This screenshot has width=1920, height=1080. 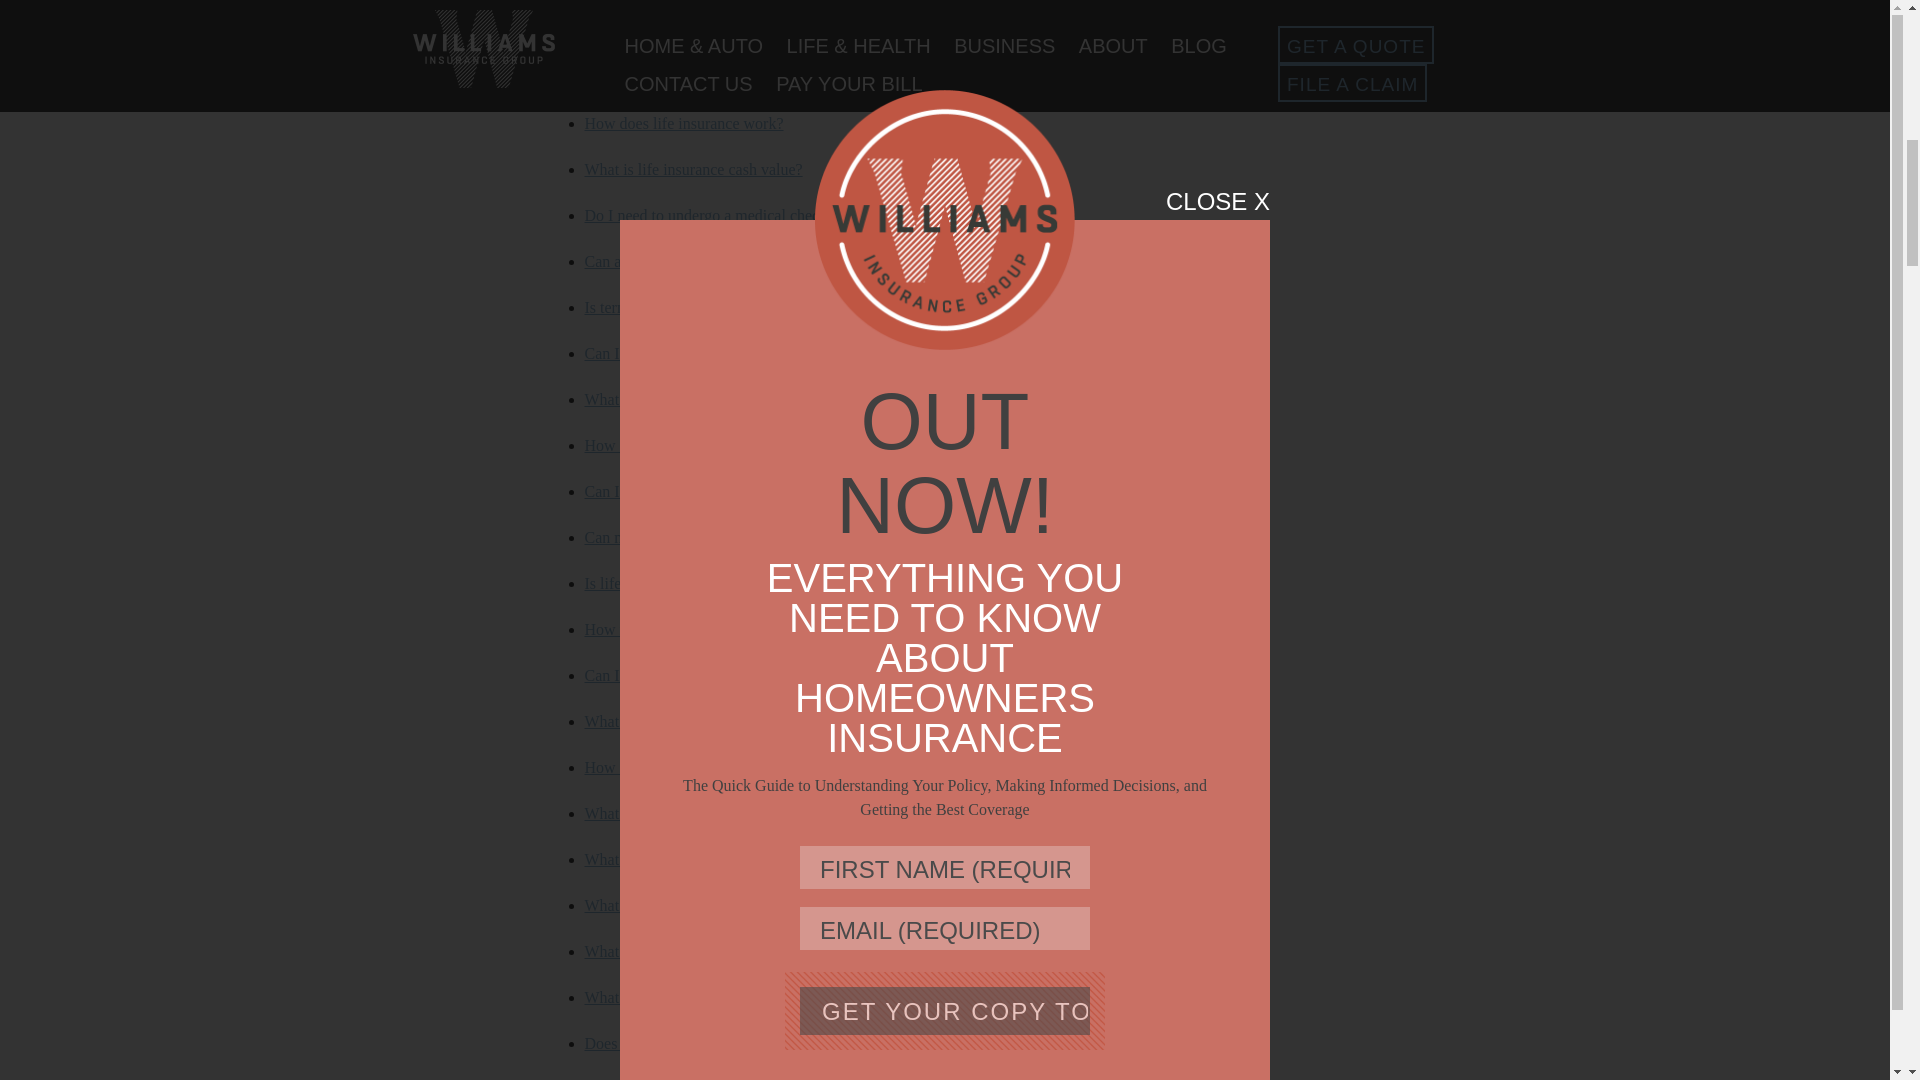 I want to click on How do I access the life insurance death benefit?, so click(x=740, y=445).